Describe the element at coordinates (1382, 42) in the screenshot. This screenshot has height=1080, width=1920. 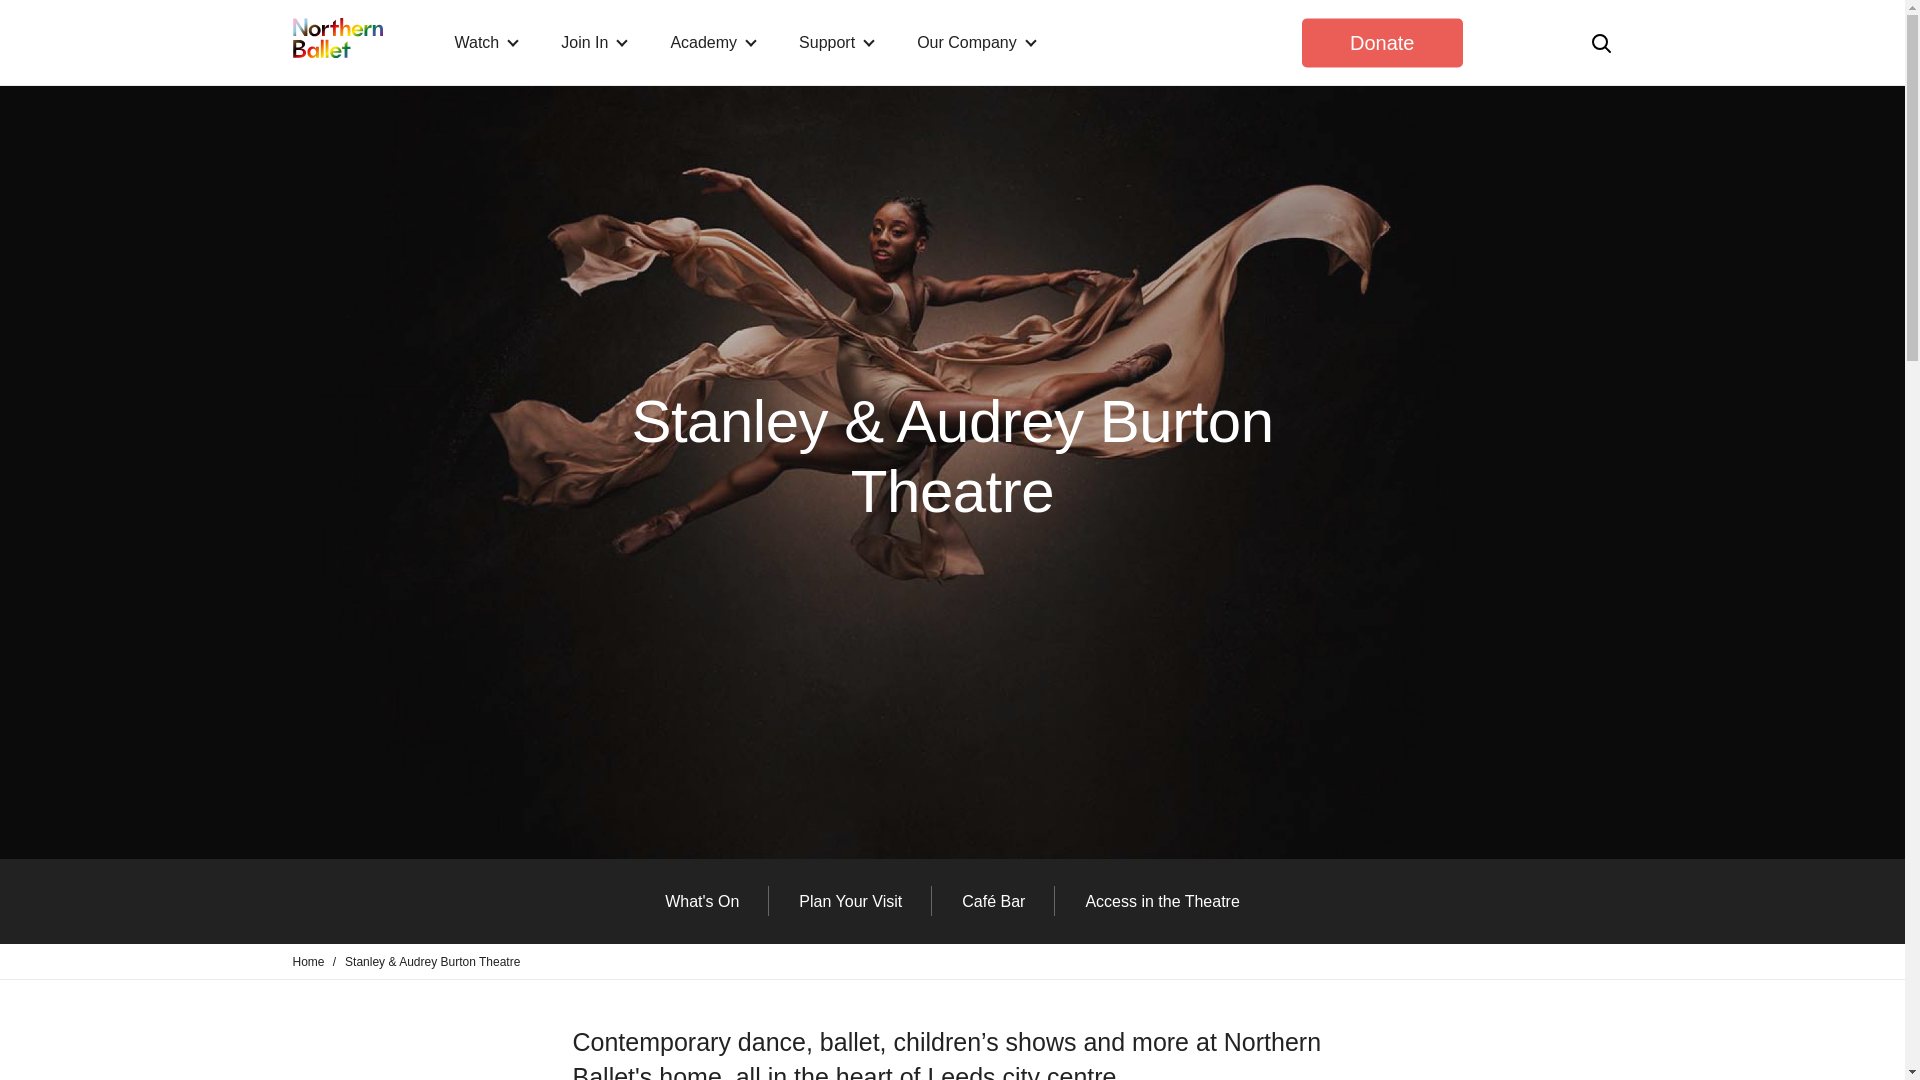
I see `Donate` at that location.